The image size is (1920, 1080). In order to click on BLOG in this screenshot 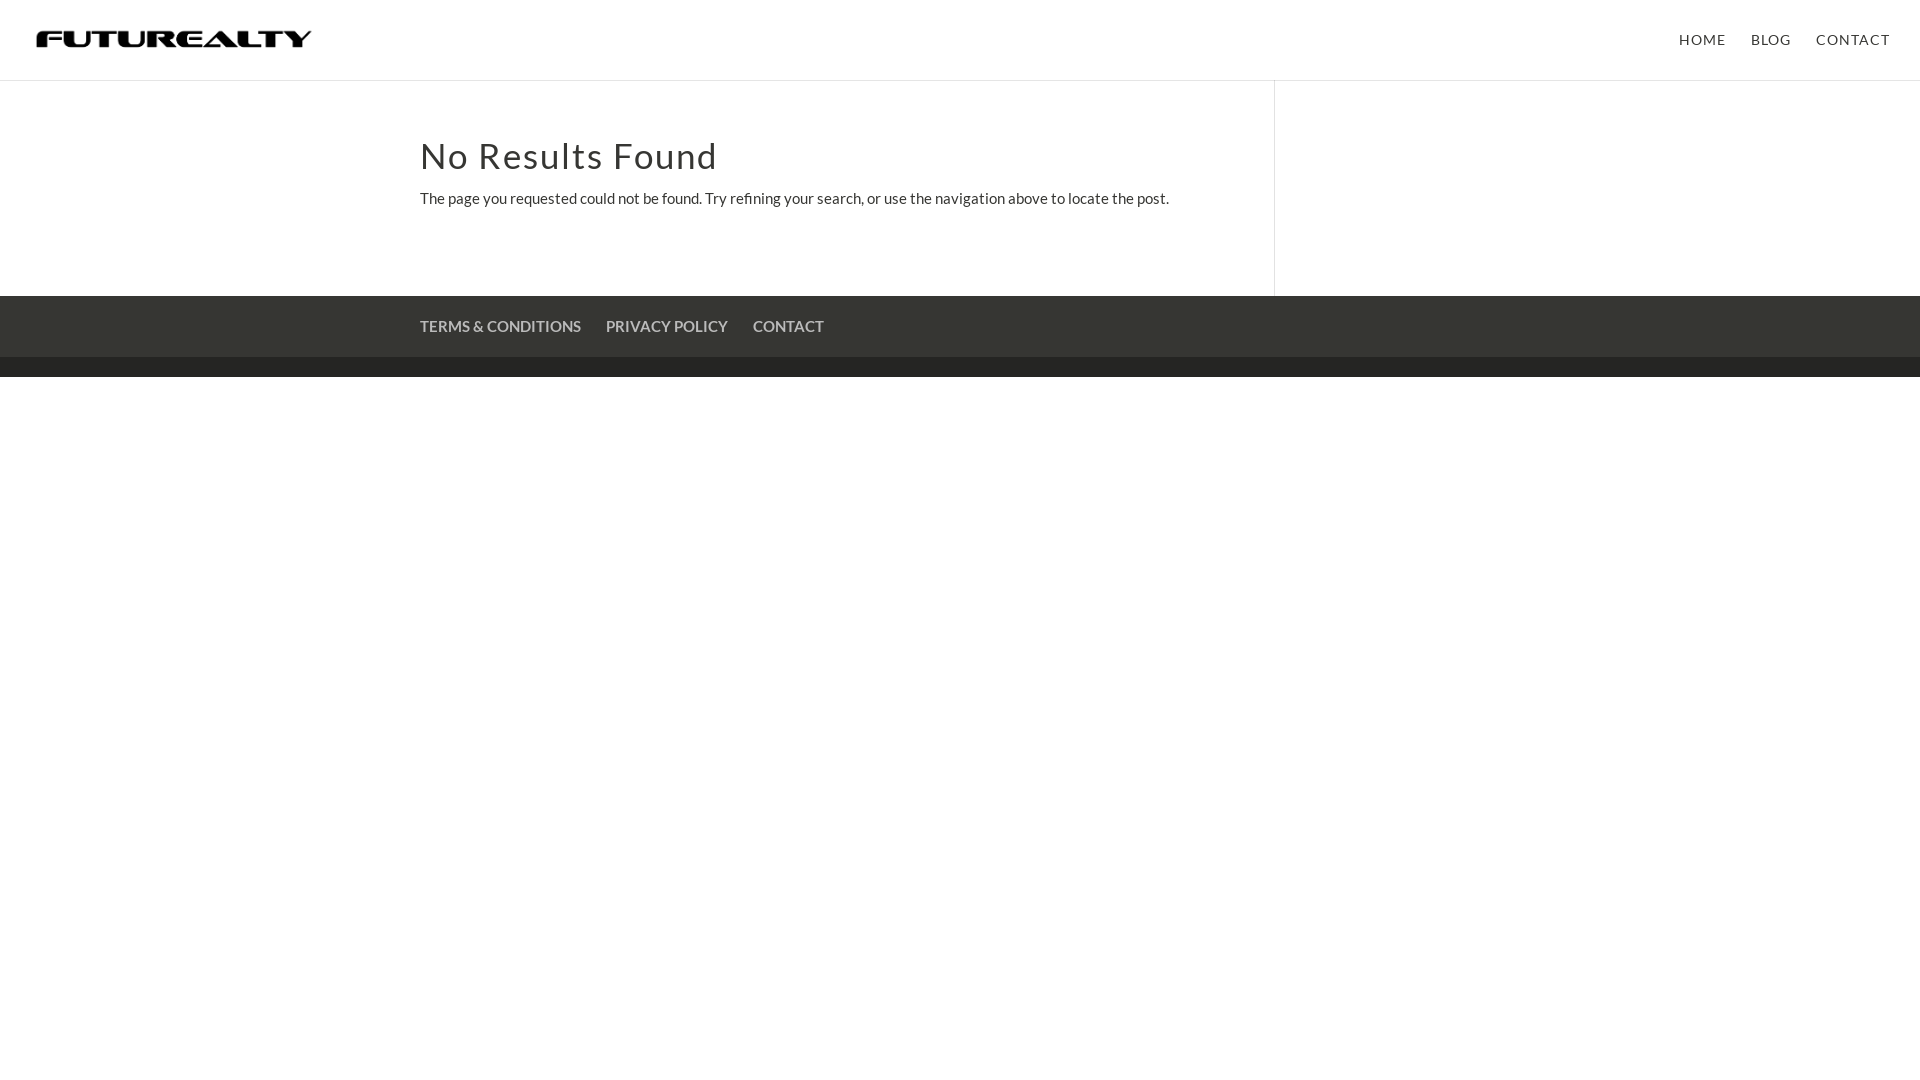, I will do `click(1771, 56)`.